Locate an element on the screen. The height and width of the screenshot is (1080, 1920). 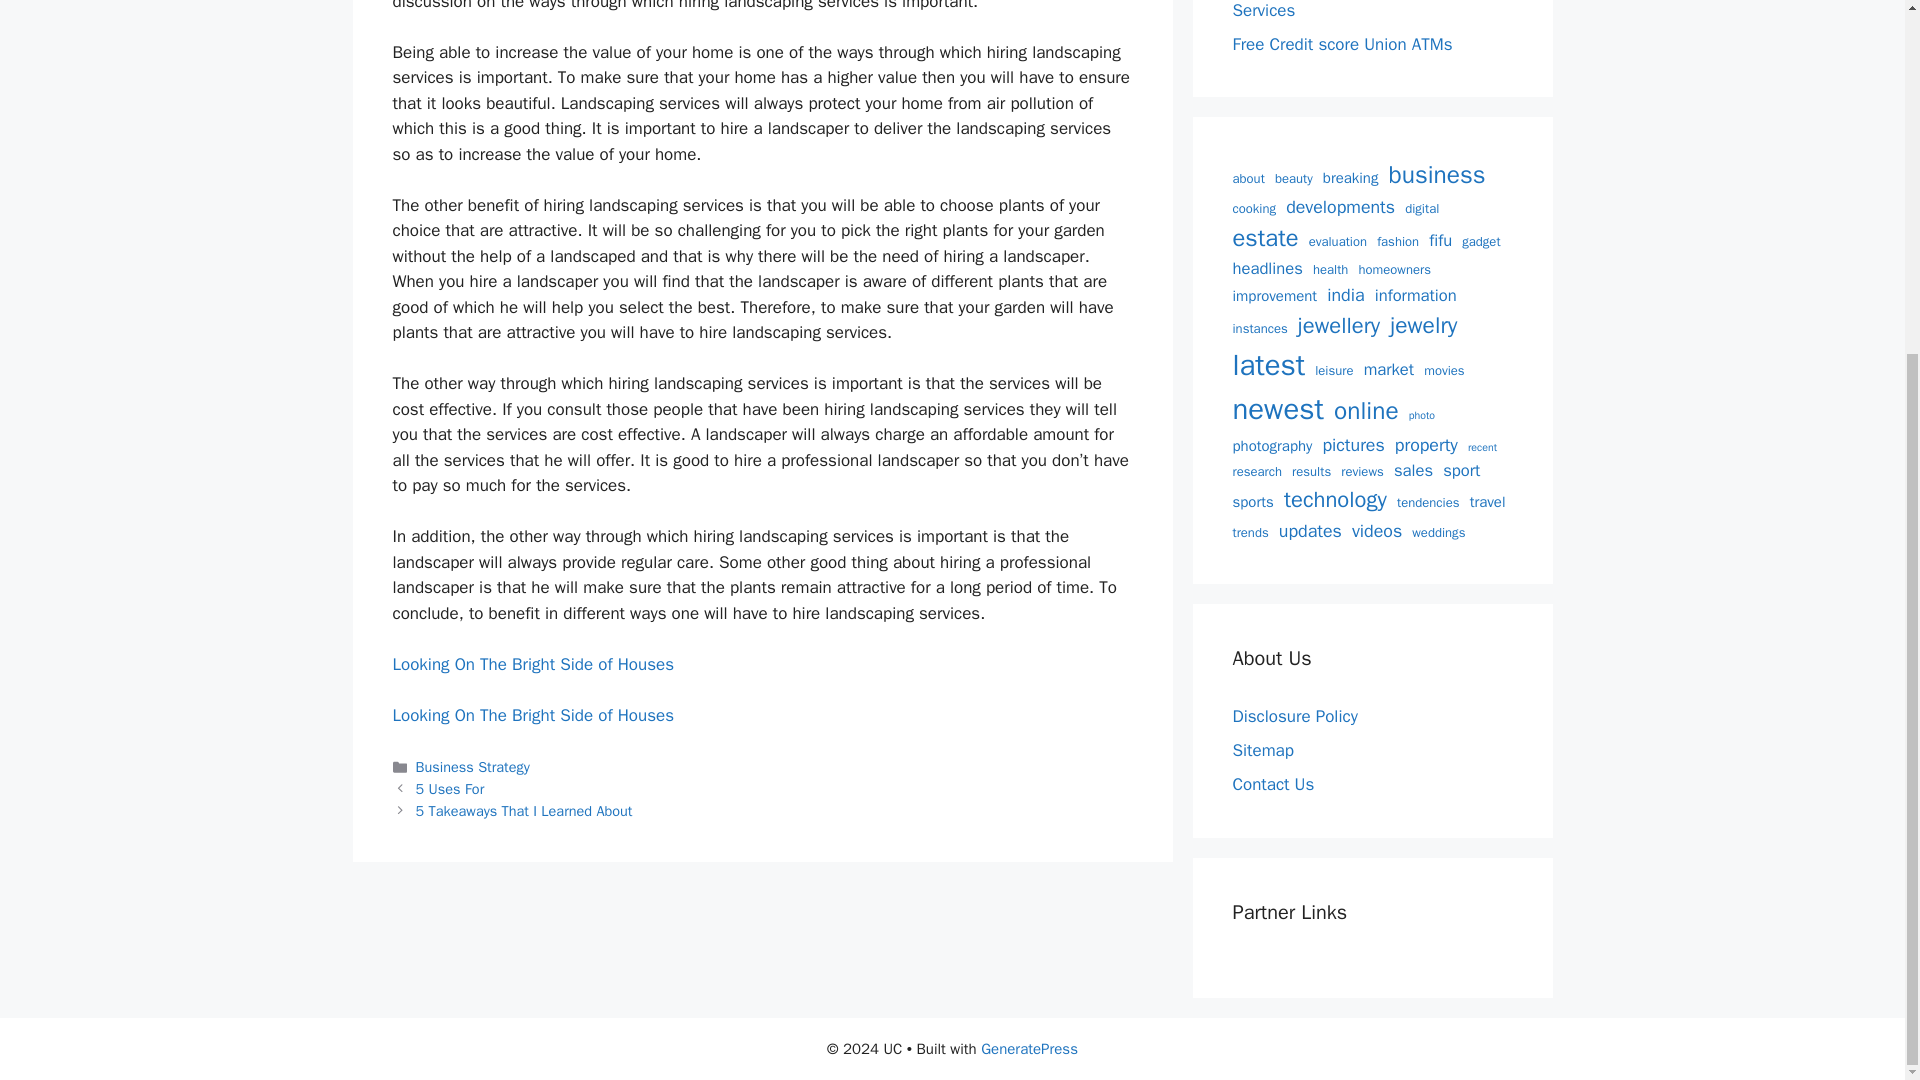
digital is located at coordinates (1422, 208).